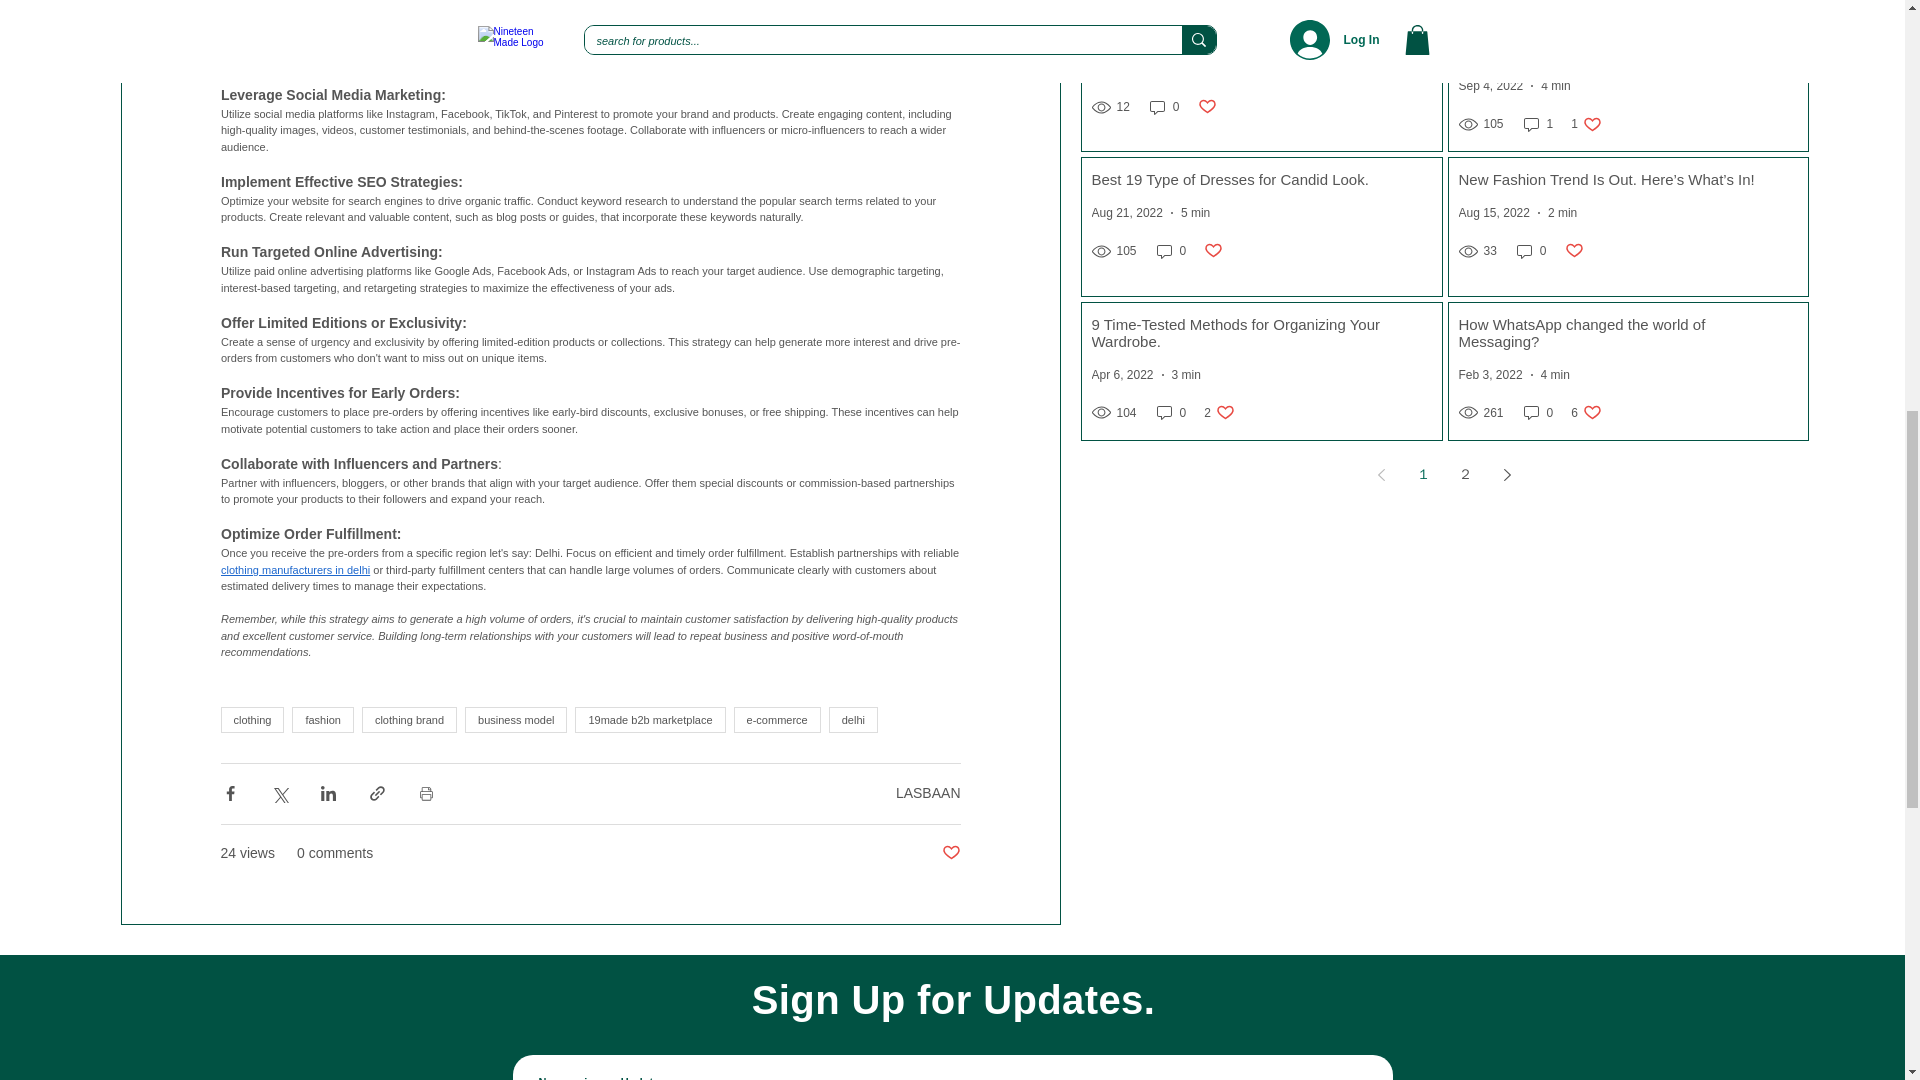 The image size is (1920, 1080). I want to click on e-commerce, so click(777, 720).